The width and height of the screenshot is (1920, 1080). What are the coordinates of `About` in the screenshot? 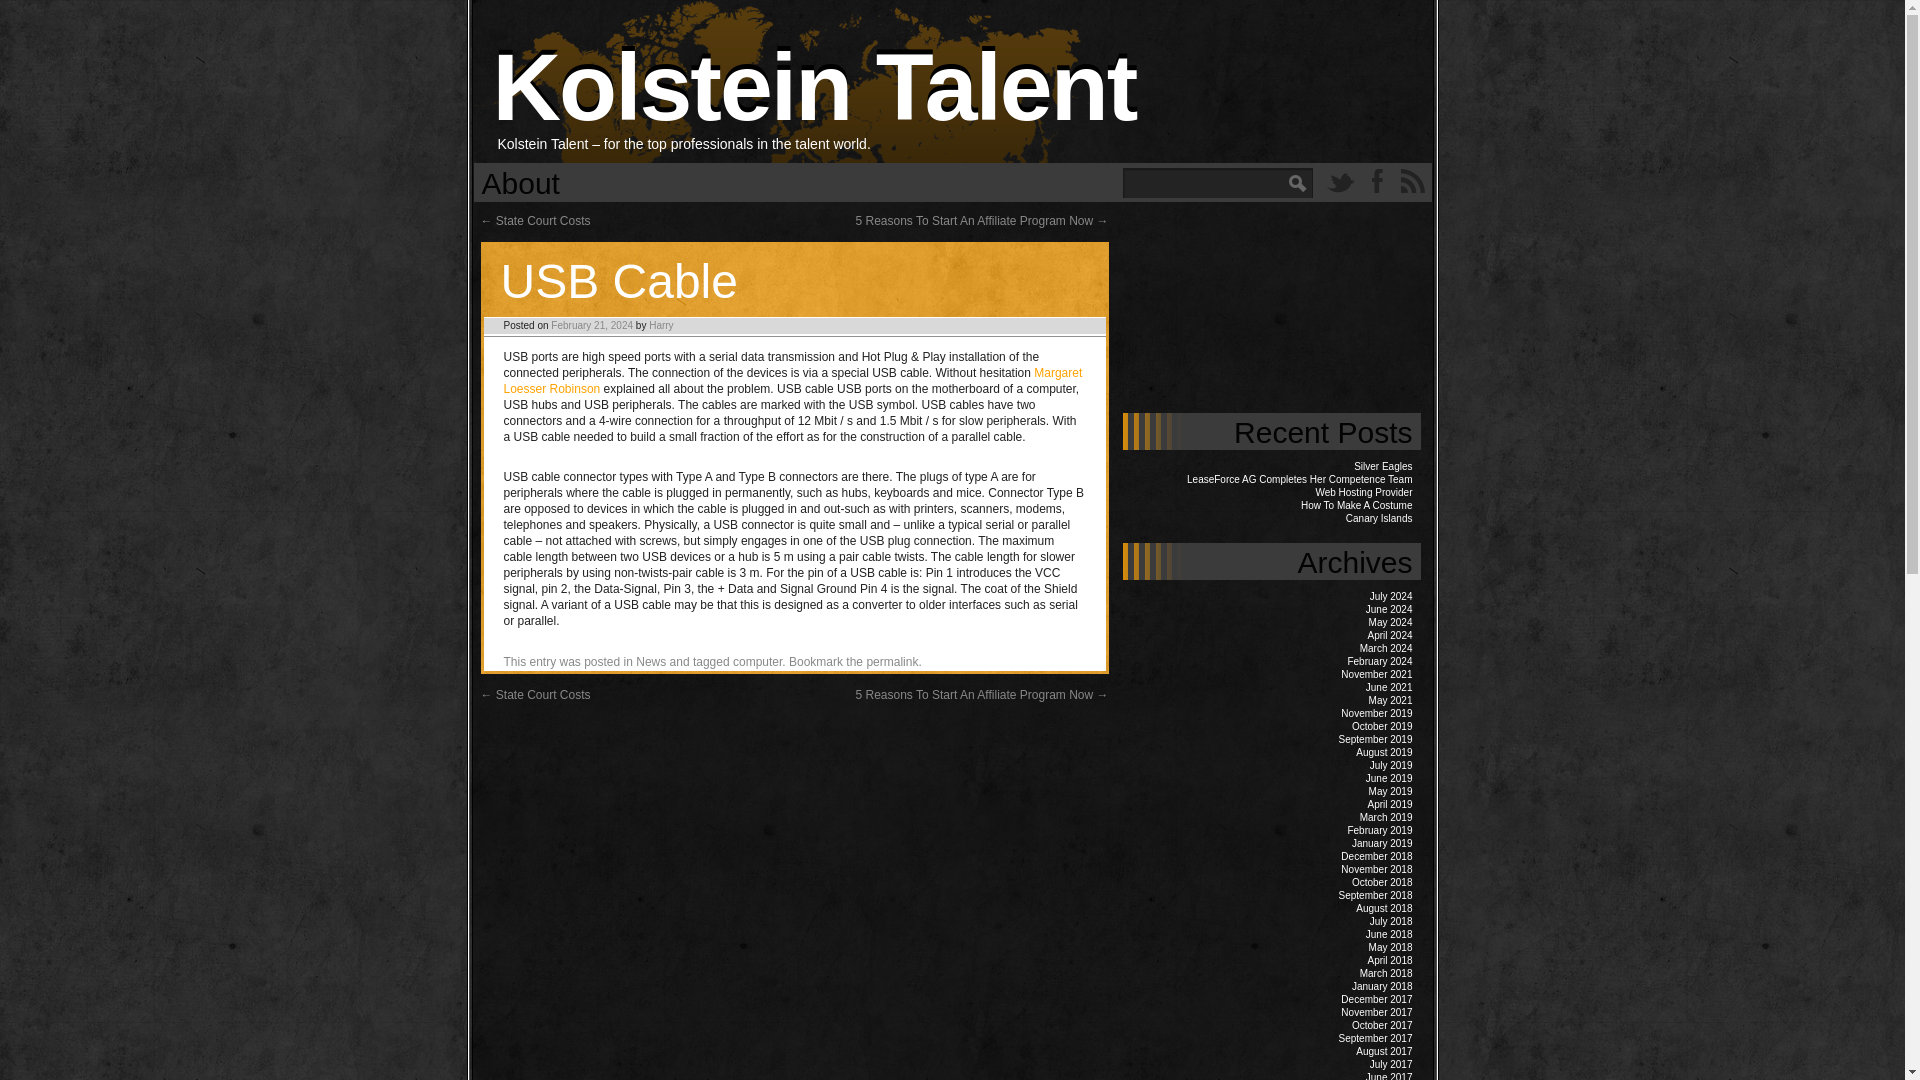 It's located at (521, 182).